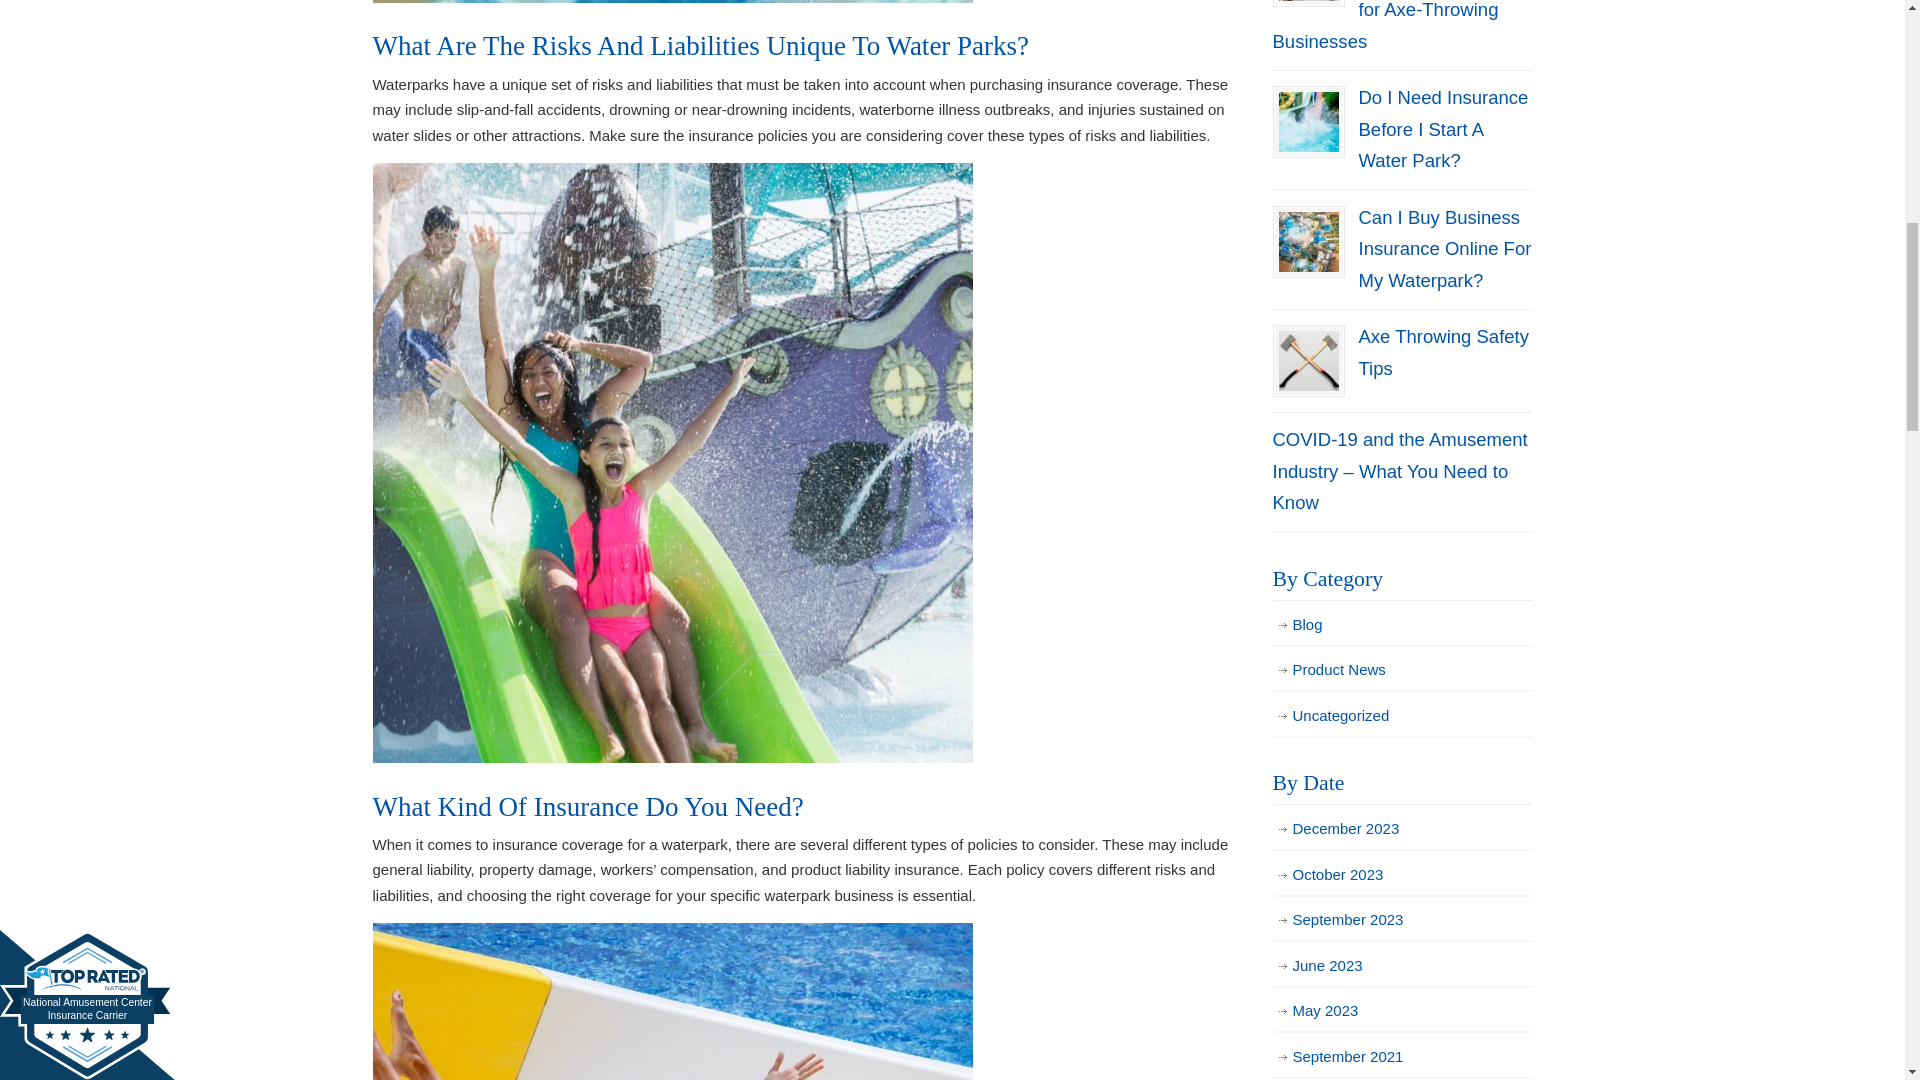  I want to click on Do I Need Insurance Before I Start A Water Park?, so click(1308, 122).